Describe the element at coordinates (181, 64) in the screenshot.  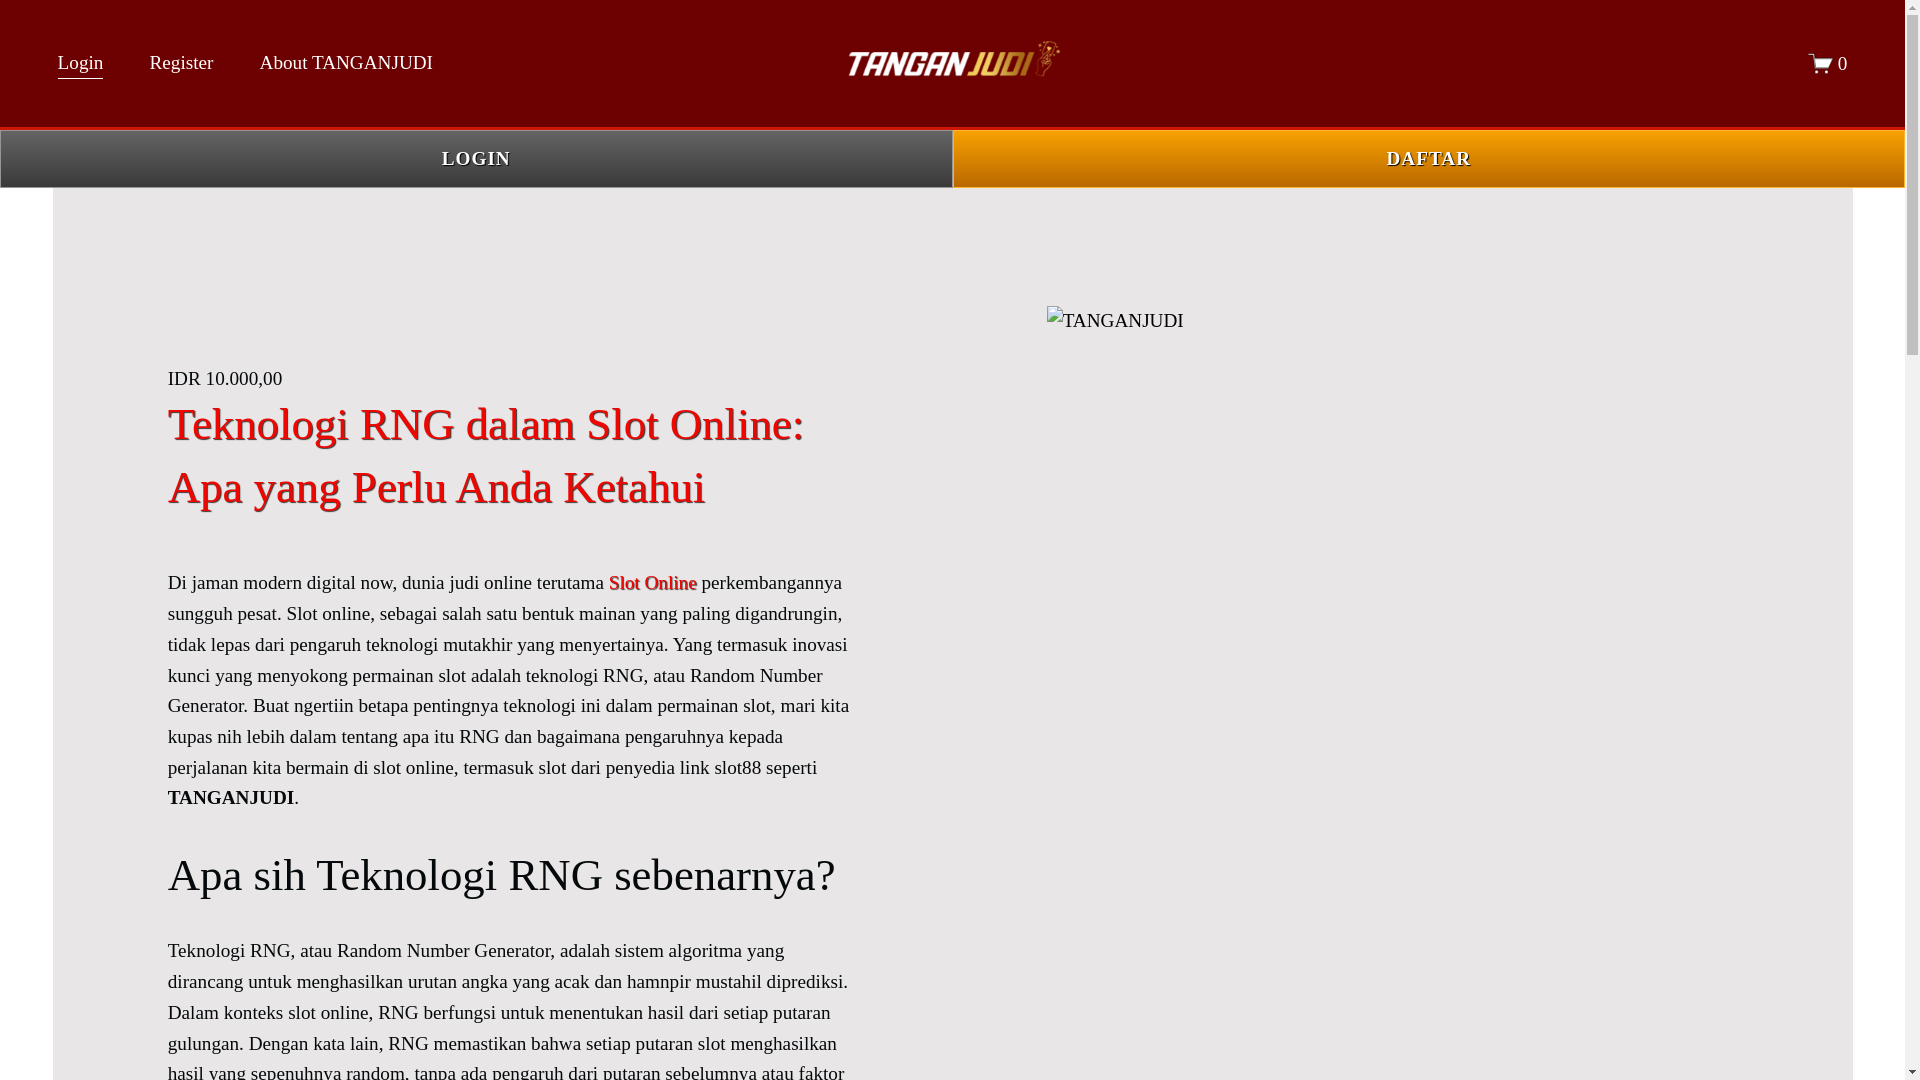
I see `Register` at that location.